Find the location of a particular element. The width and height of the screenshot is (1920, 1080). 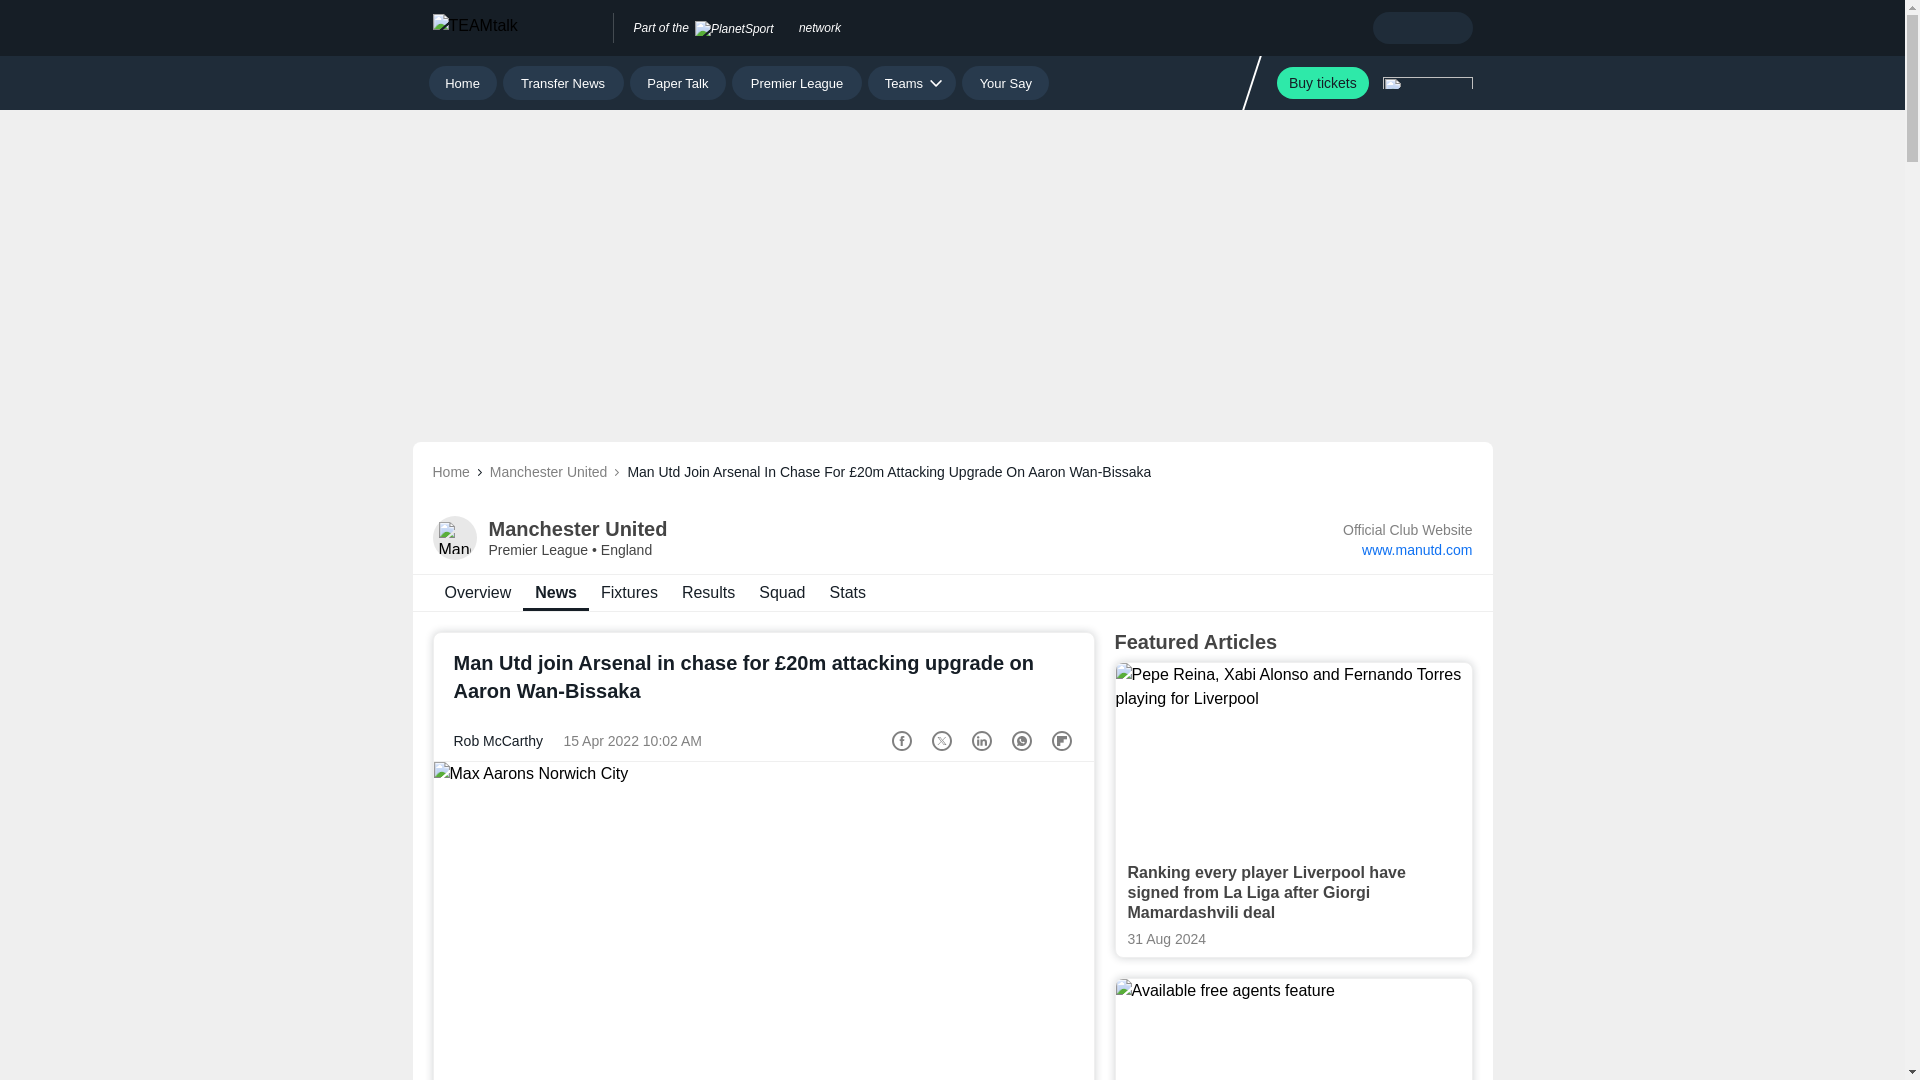

Max Aarons Norwich City is located at coordinates (764, 921).